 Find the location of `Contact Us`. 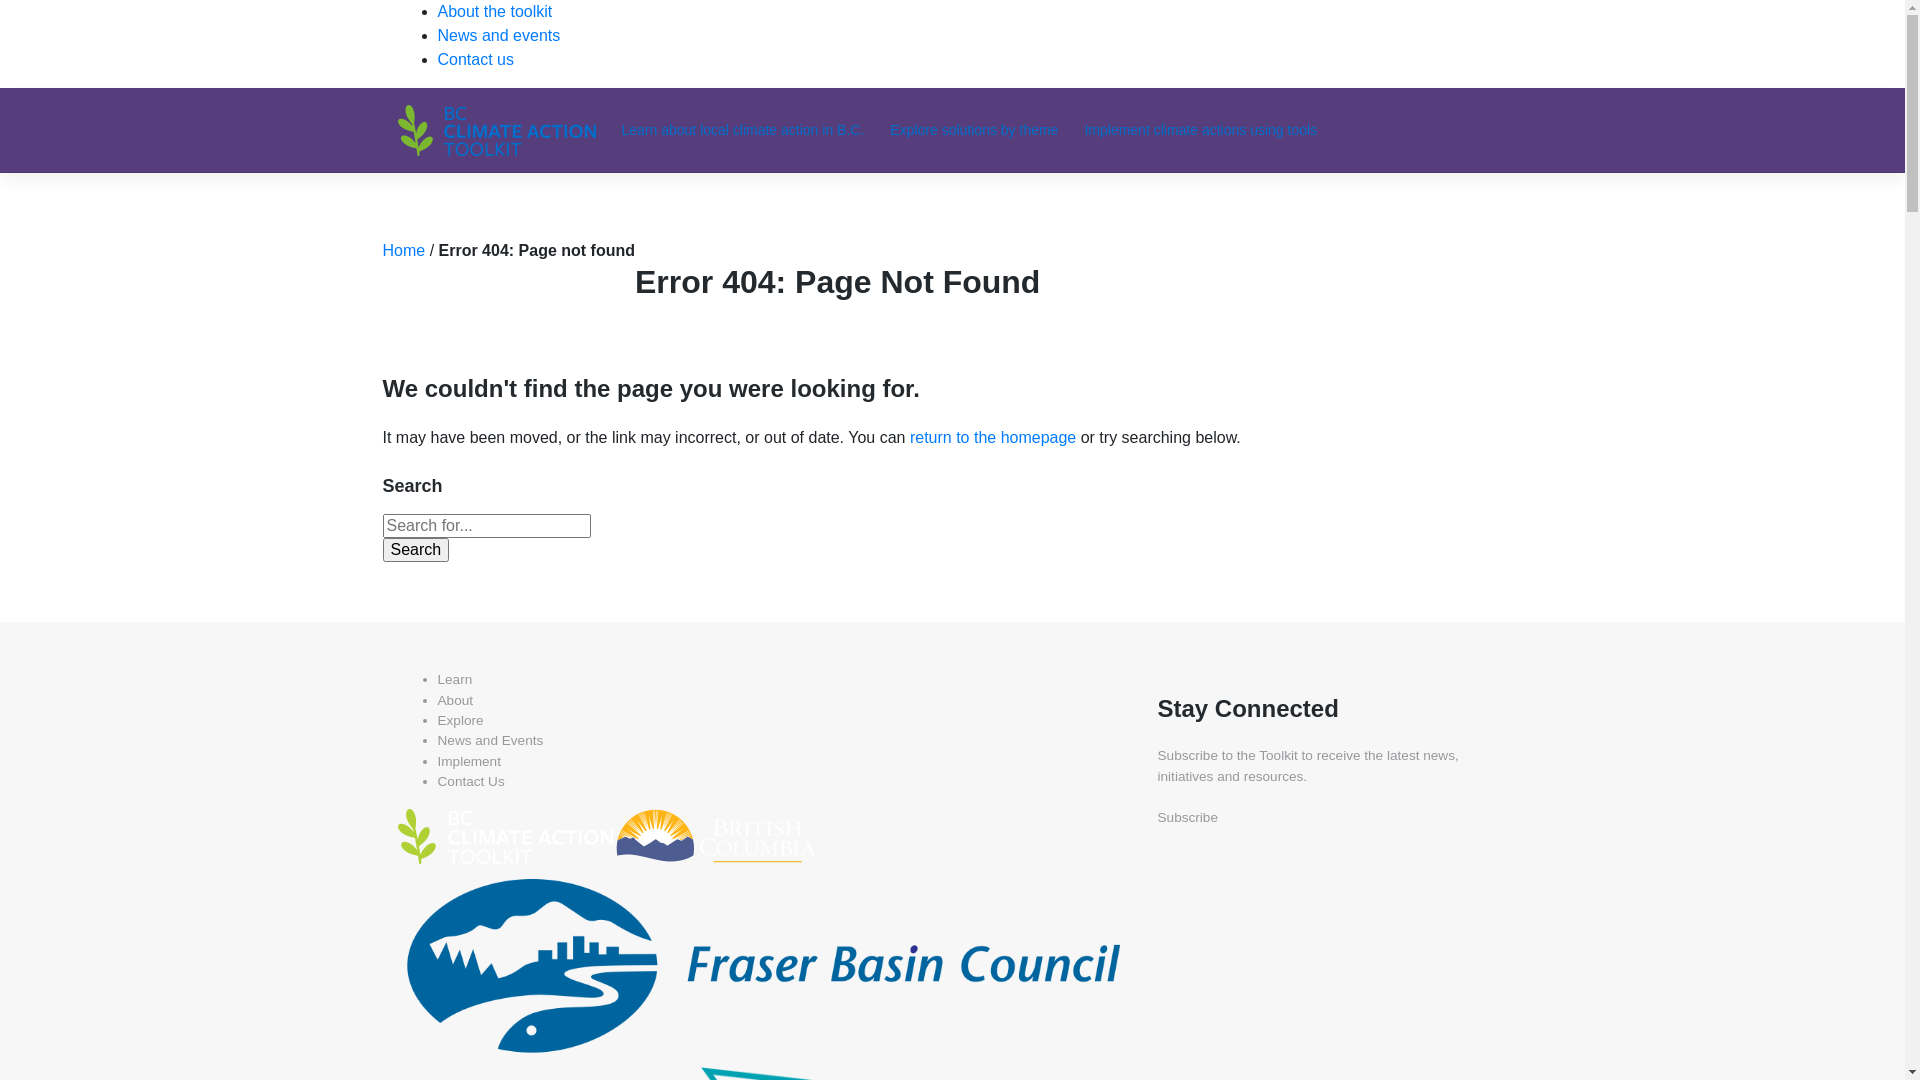

Contact Us is located at coordinates (471, 782).